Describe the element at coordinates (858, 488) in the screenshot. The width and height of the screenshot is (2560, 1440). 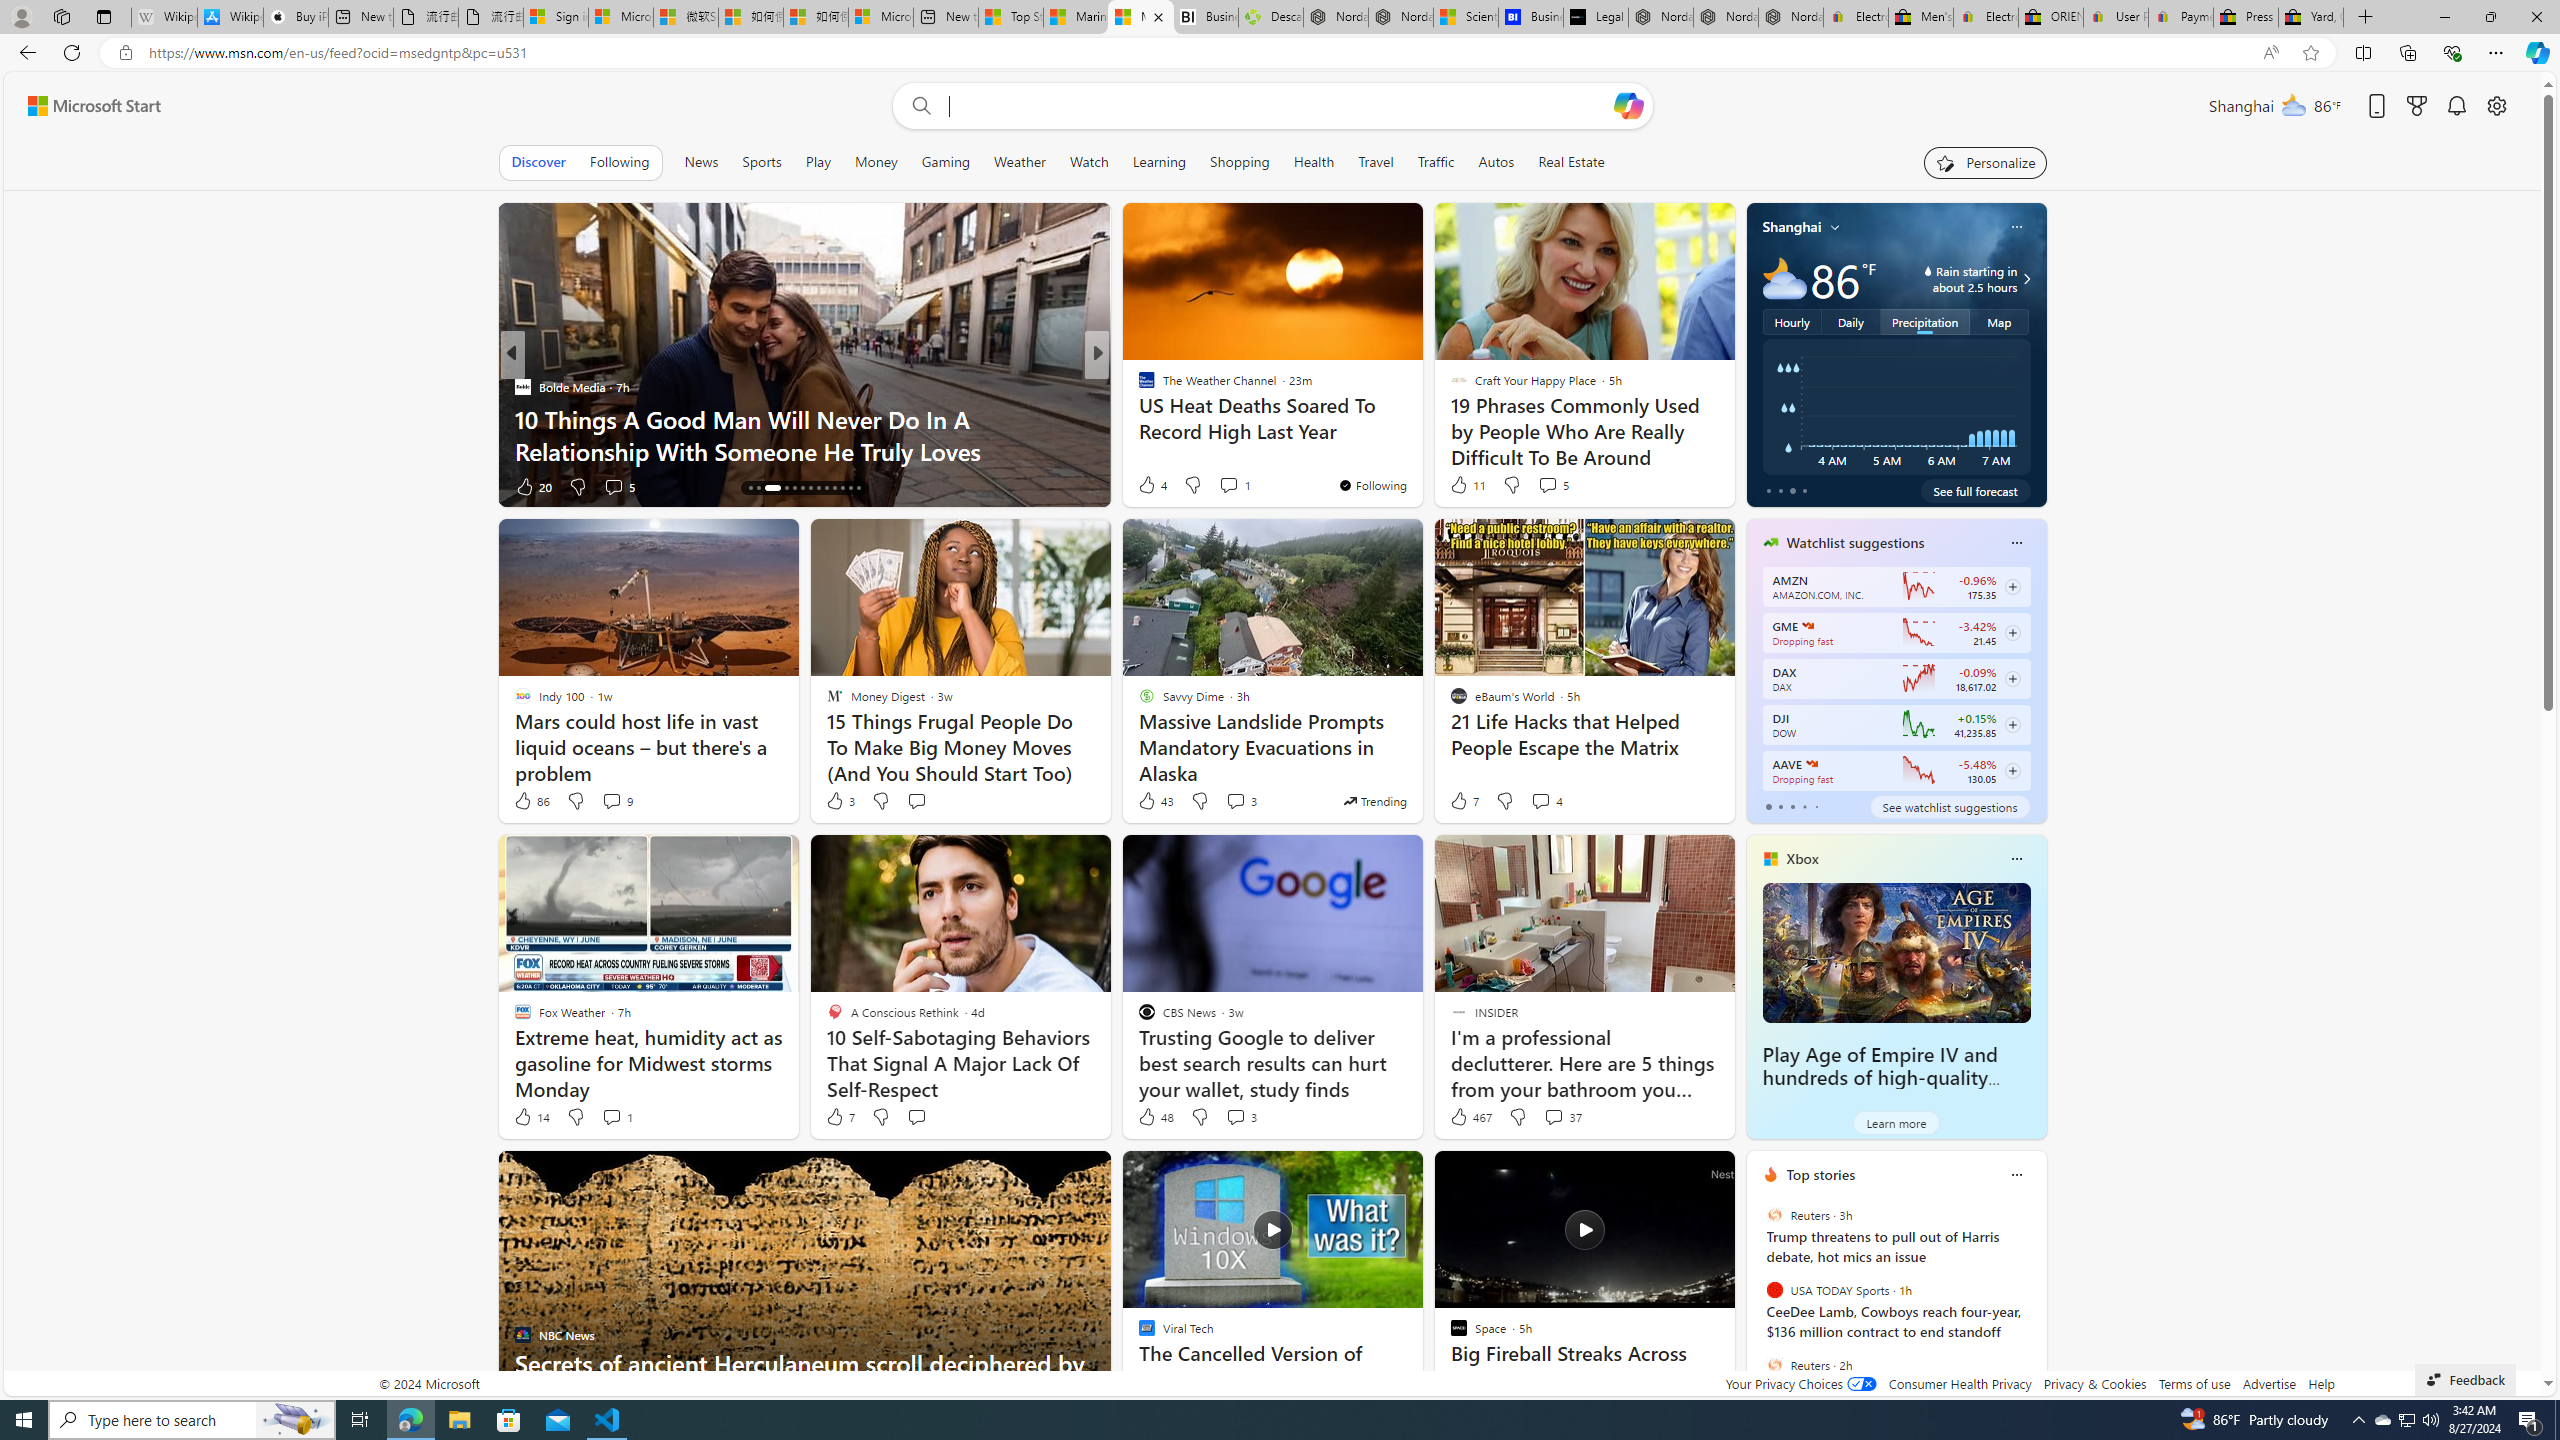
I see `AutomationID: tab-26` at that location.